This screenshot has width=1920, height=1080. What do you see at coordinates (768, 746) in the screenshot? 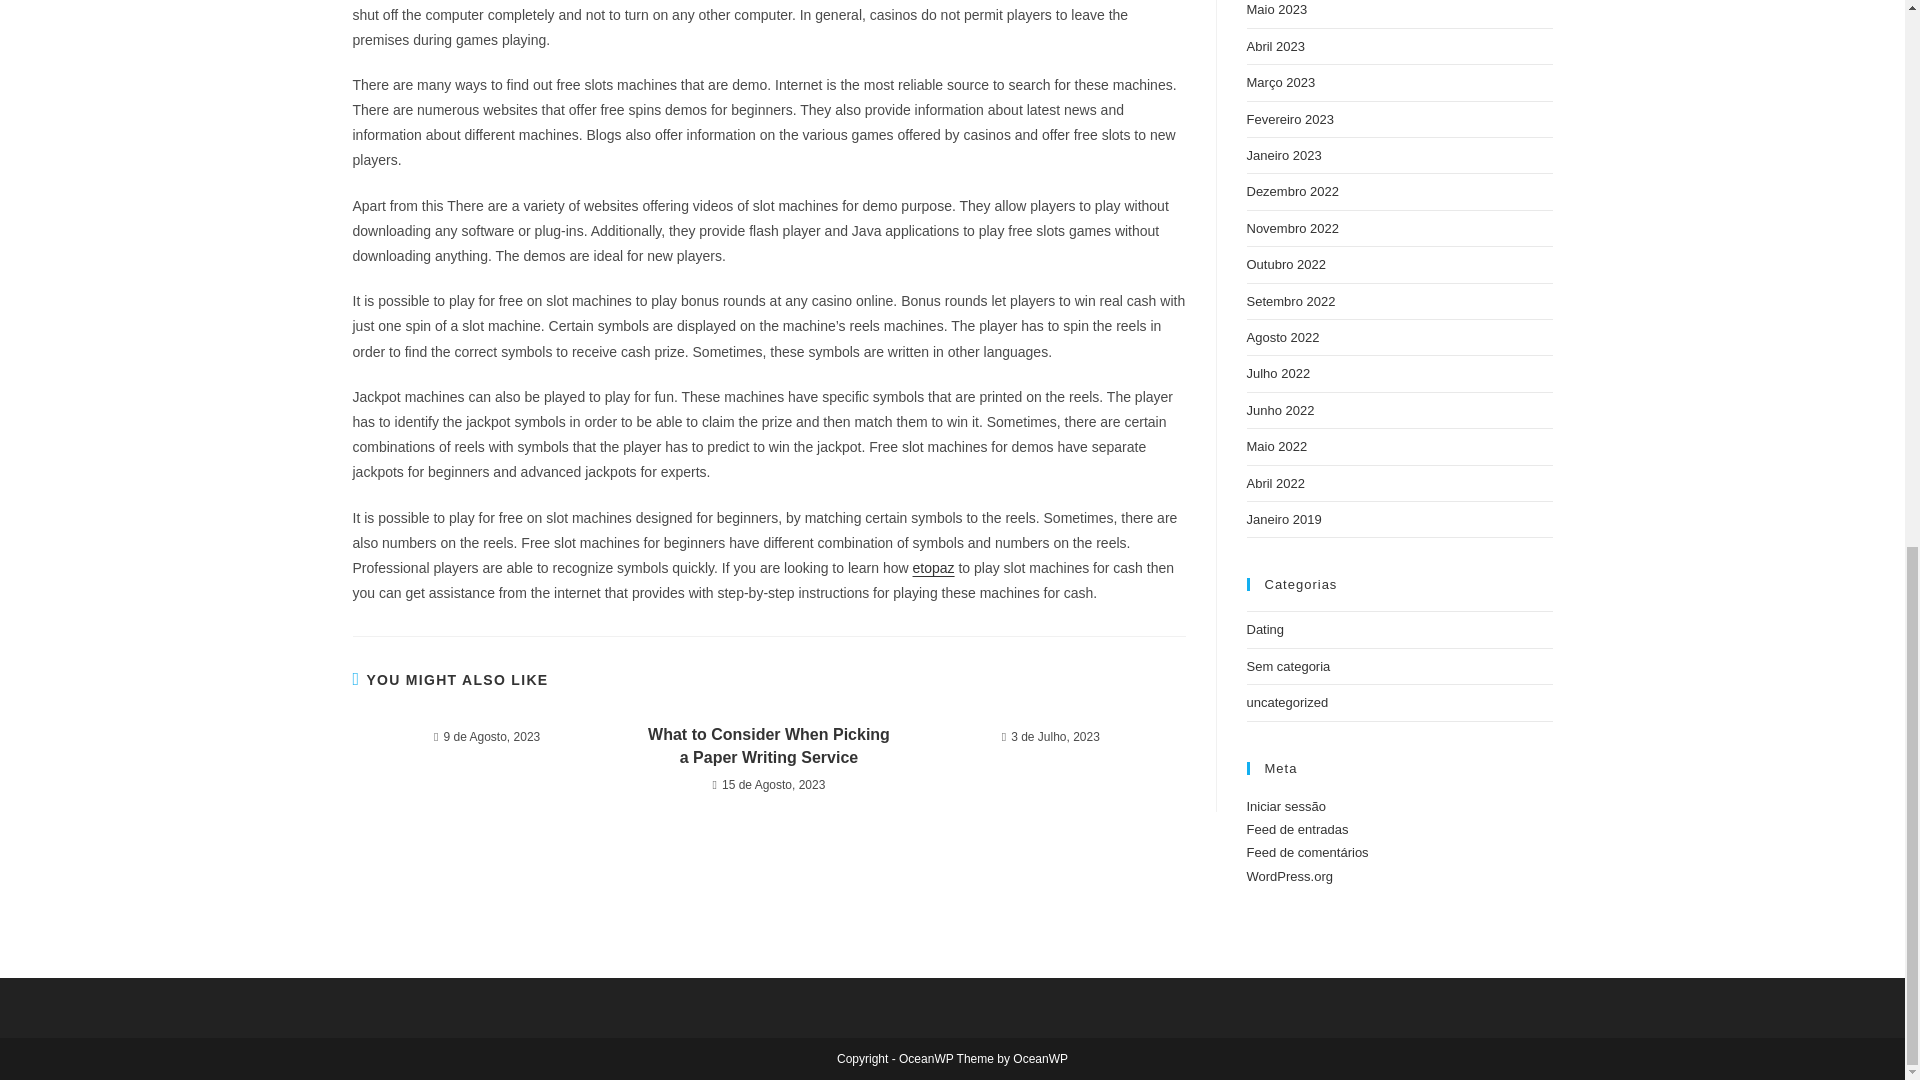
I see `What to Consider When Picking a Paper Writing Service` at bounding box center [768, 746].